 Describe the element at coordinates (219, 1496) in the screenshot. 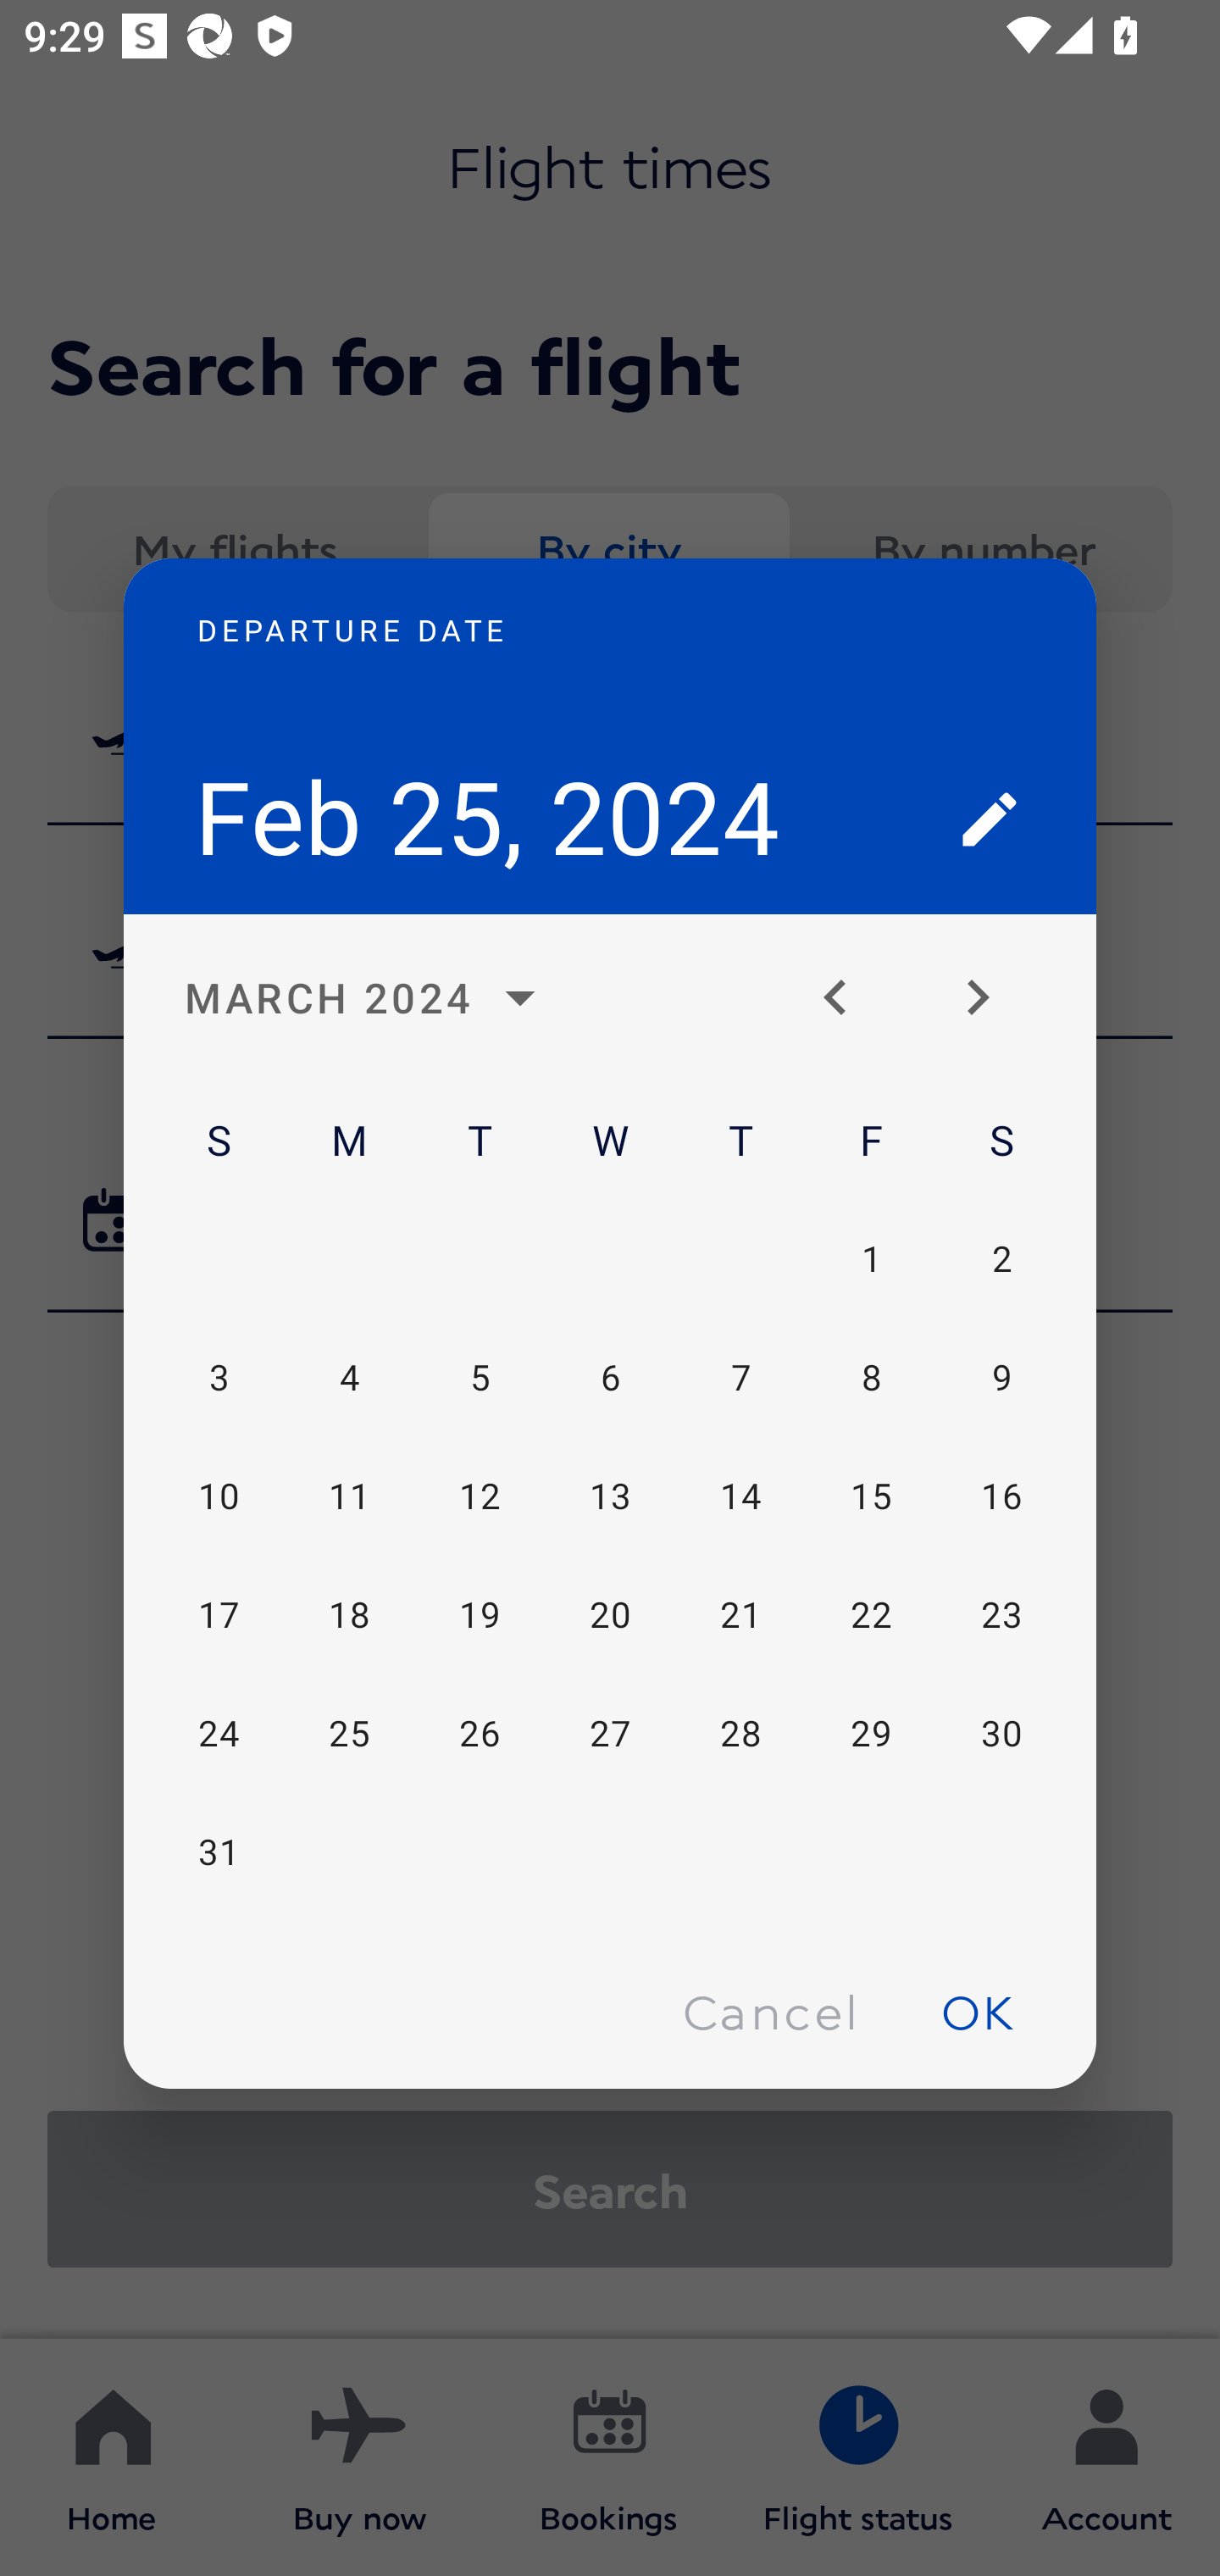

I see `10 Sun, Mar 10` at that location.